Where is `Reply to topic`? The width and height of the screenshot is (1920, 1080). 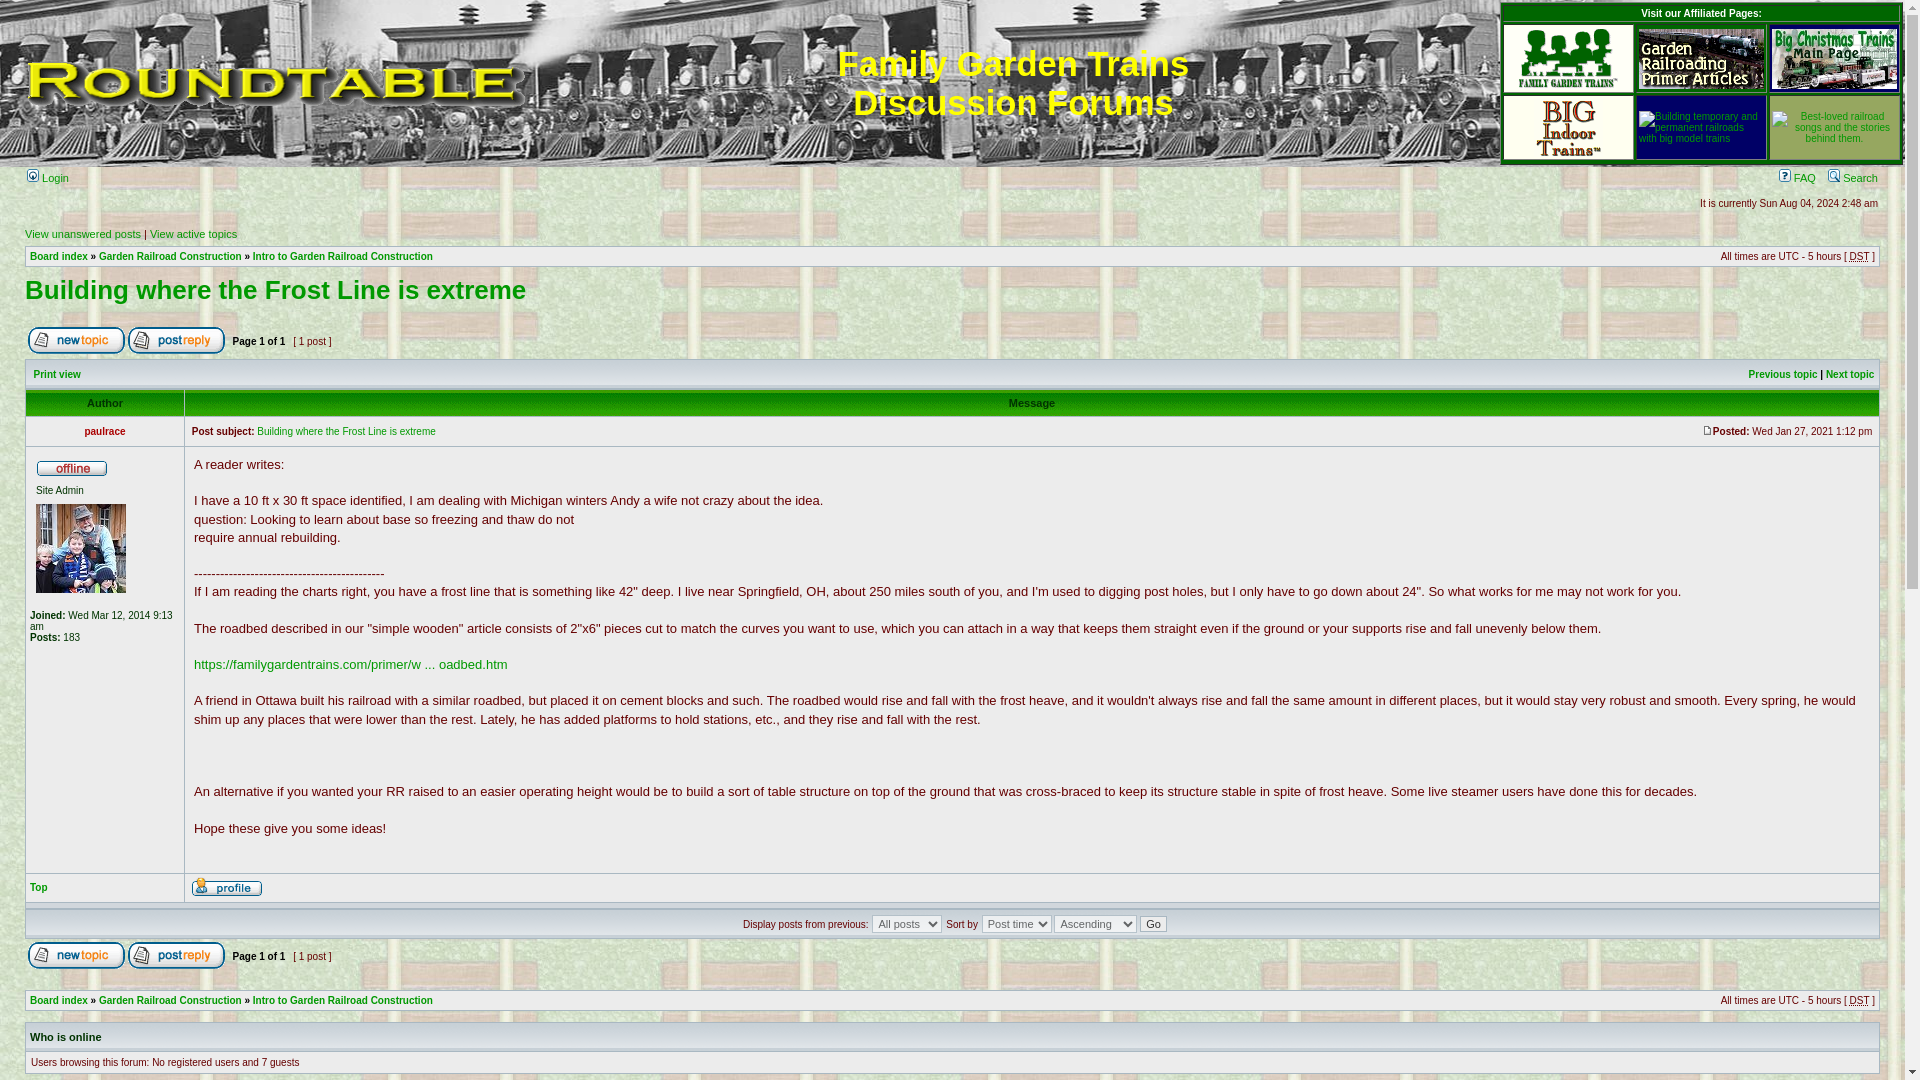 Reply to topic is located at coordinates (176, 340).